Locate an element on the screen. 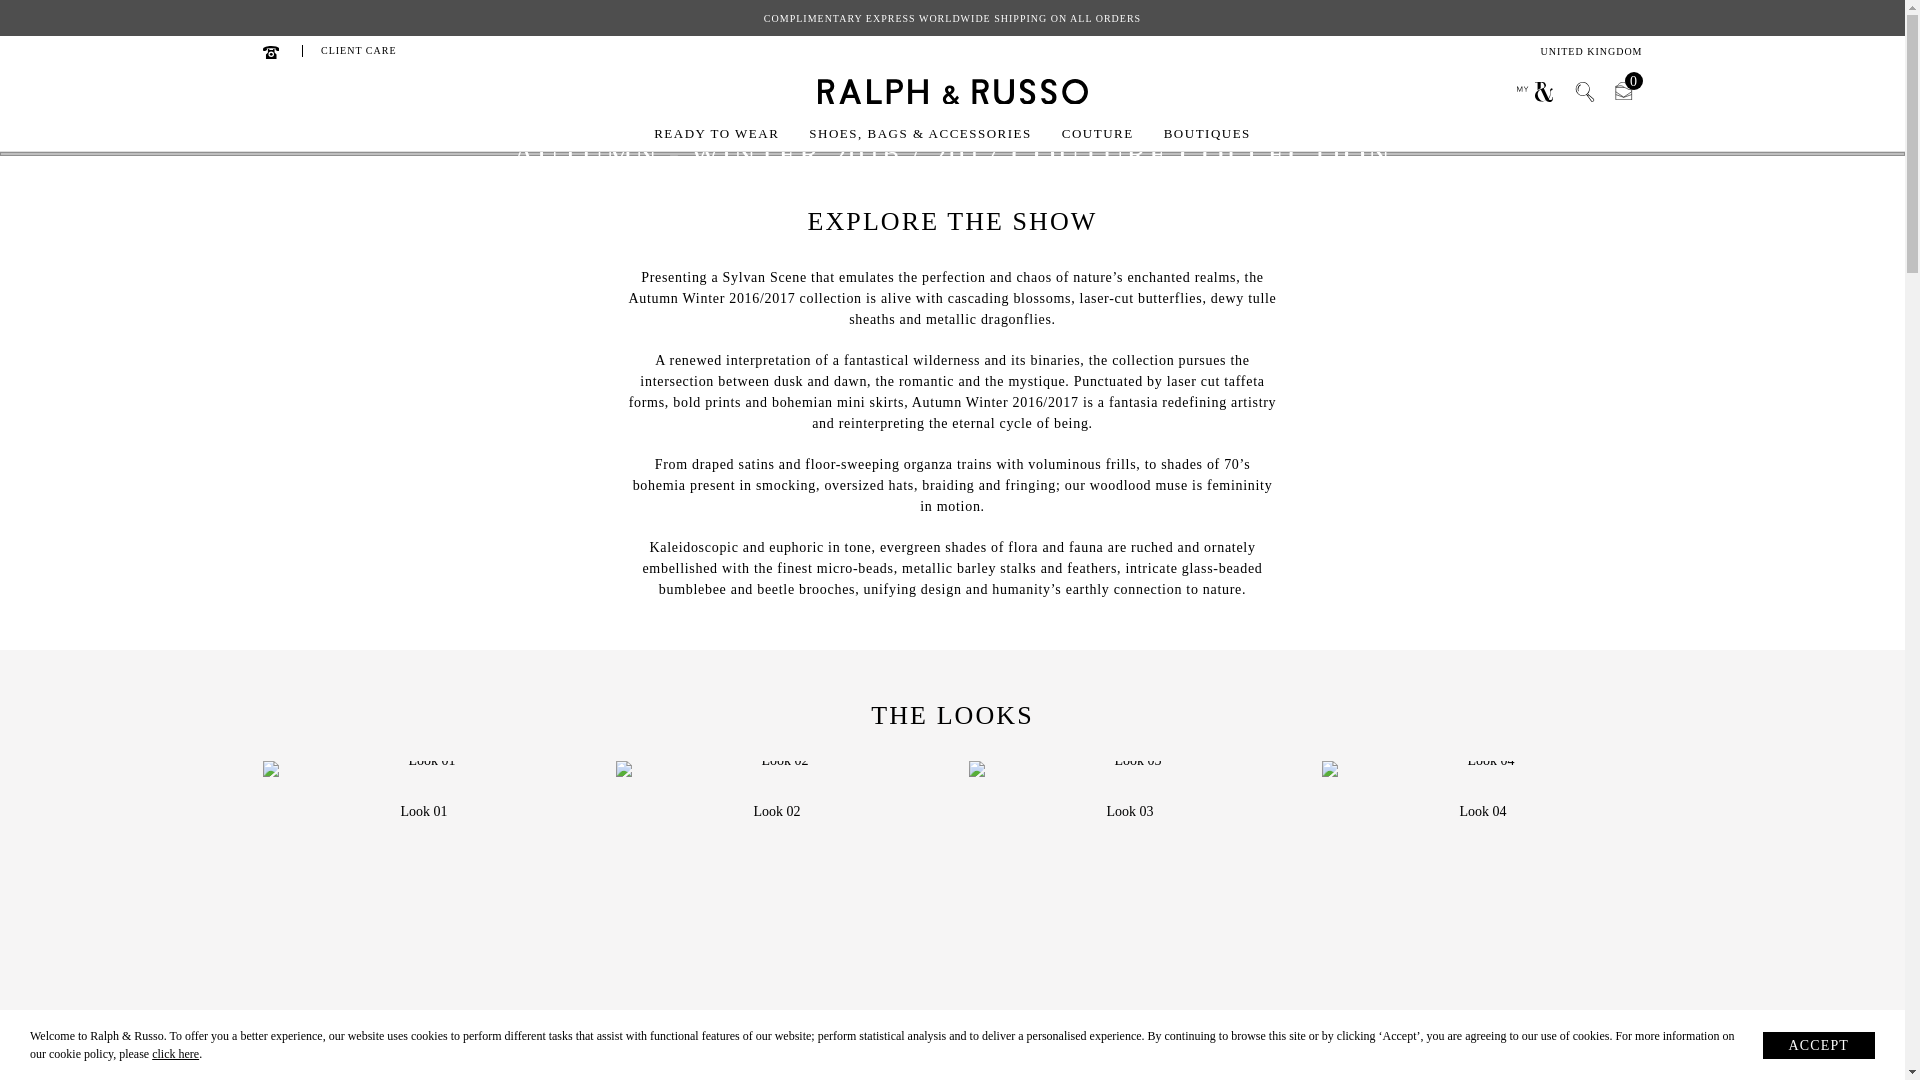  Account is located at coordinates (1584, 92).